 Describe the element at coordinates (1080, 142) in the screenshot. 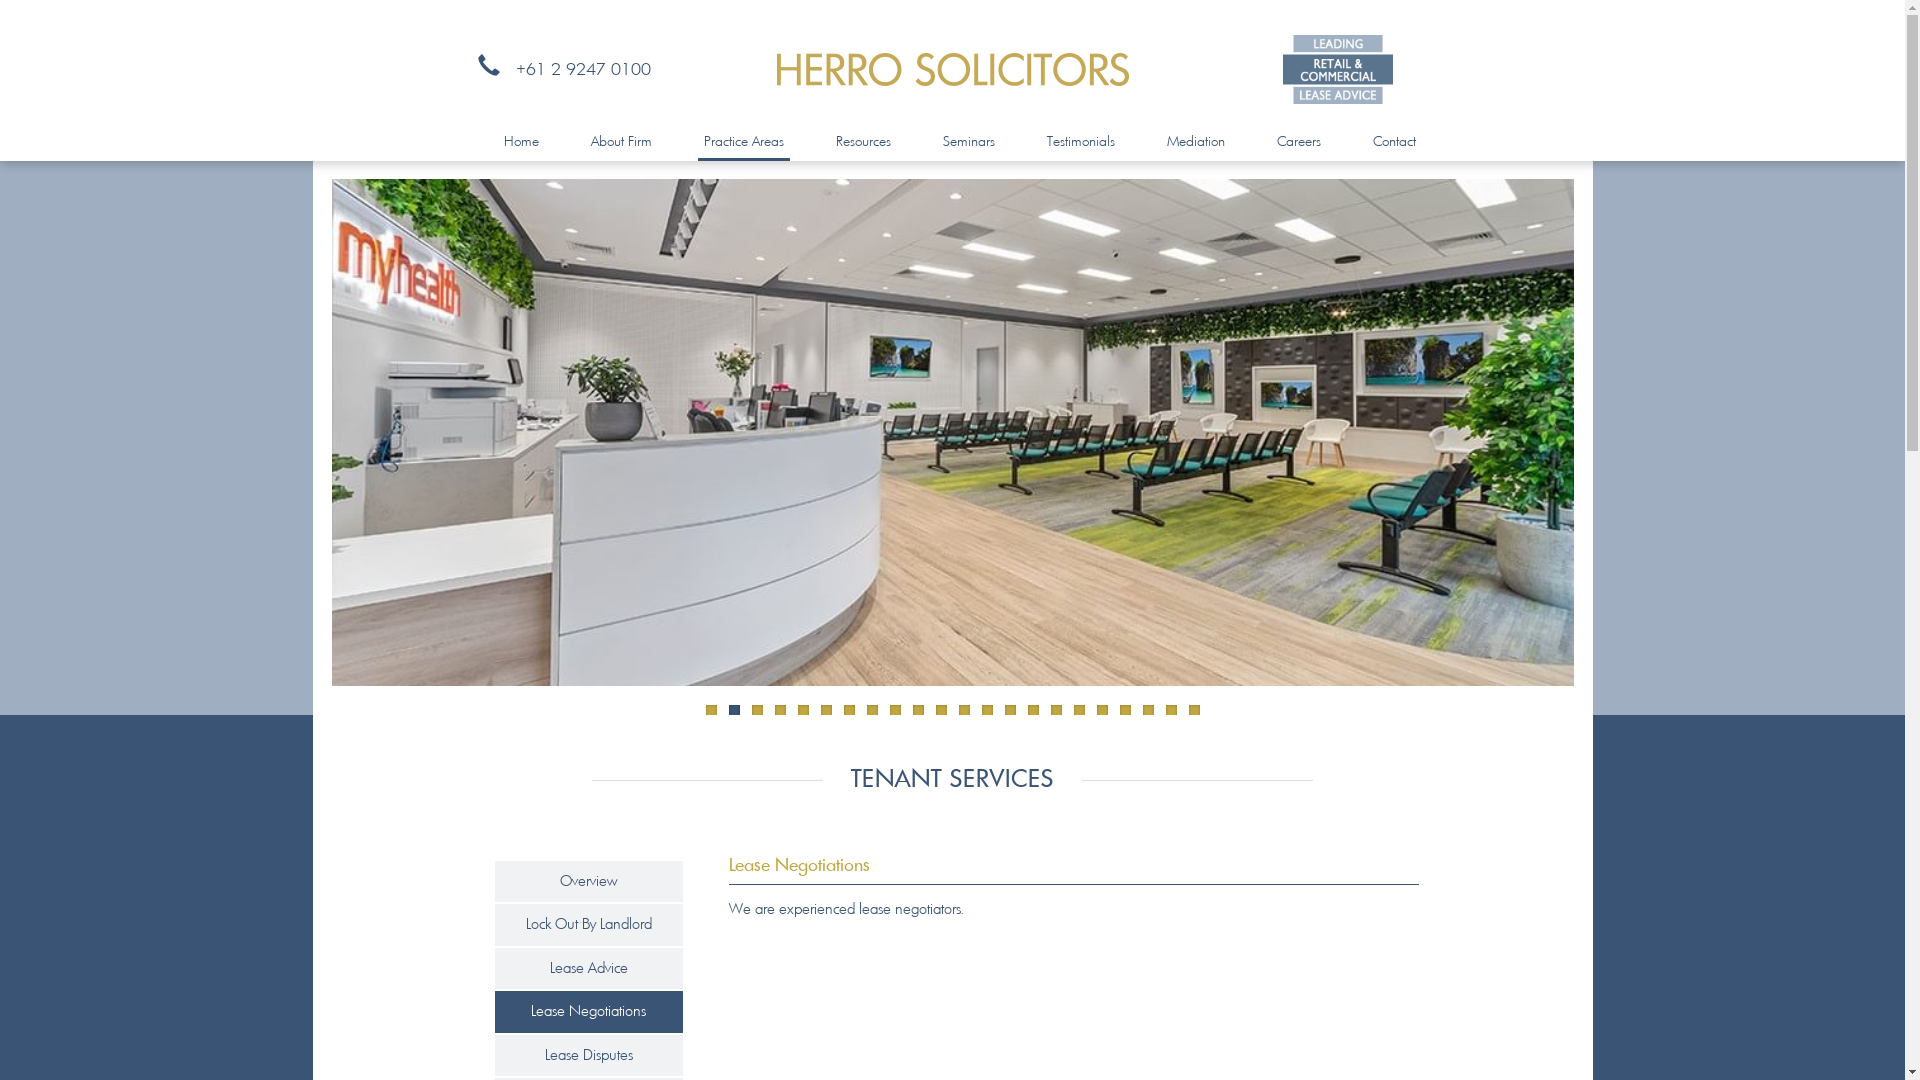

I see `Testimonials` at that location.